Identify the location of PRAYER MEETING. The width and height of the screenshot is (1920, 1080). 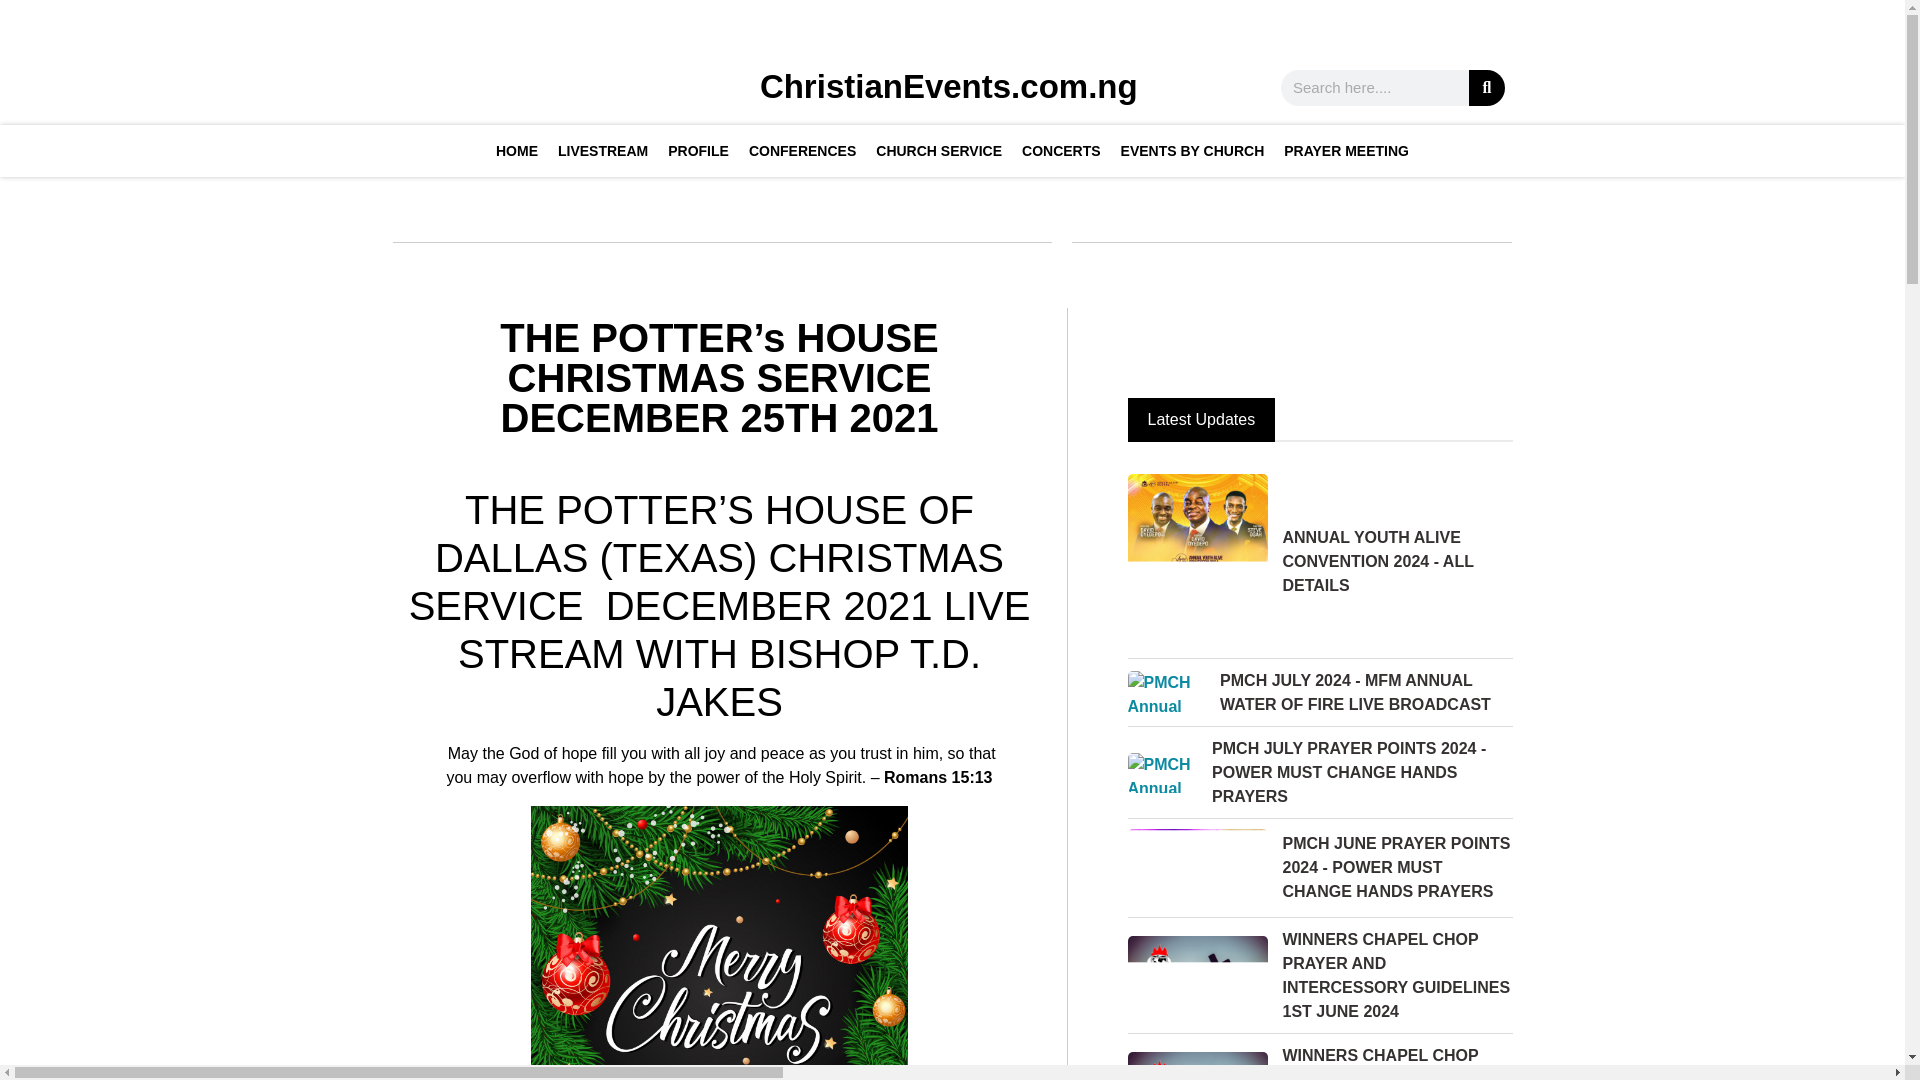
(1346, 151).